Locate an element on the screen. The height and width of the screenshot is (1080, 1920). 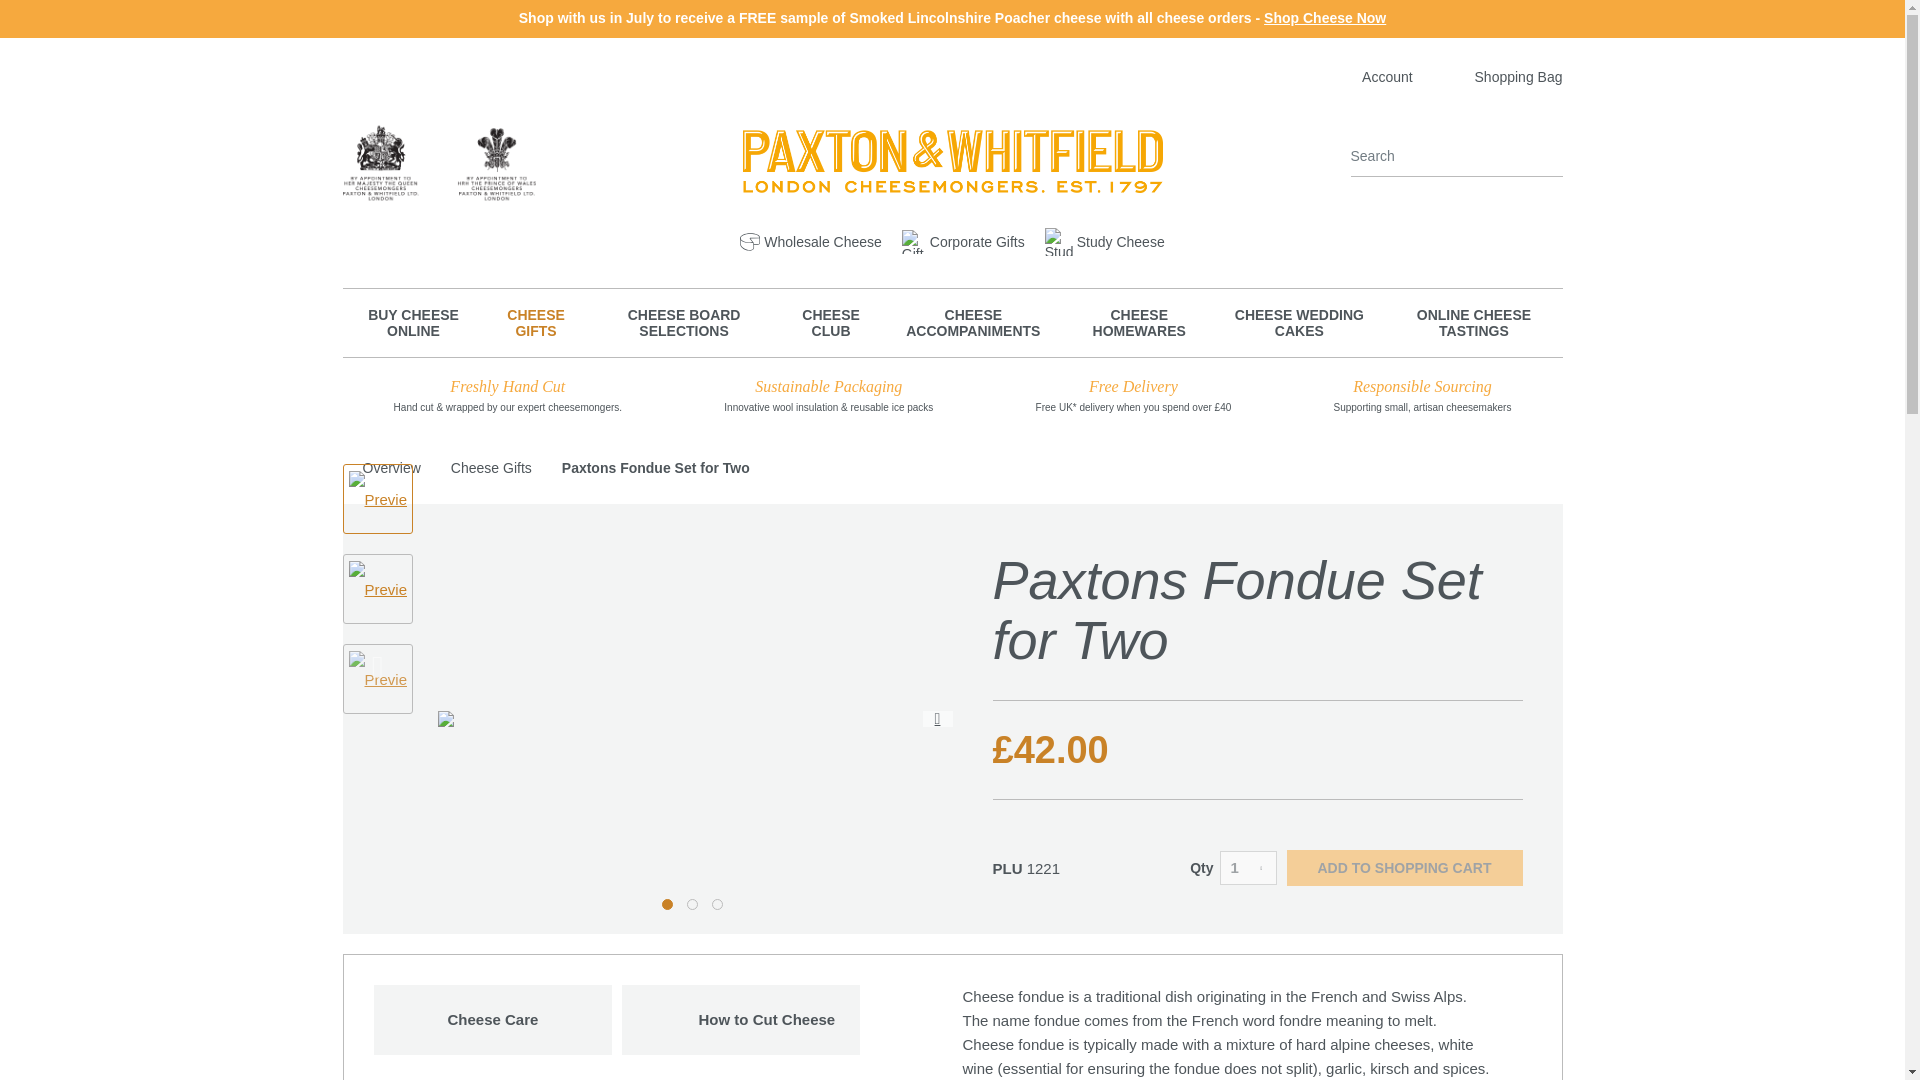
Online Cheese Tastings is located at coordinates (1473, 323).